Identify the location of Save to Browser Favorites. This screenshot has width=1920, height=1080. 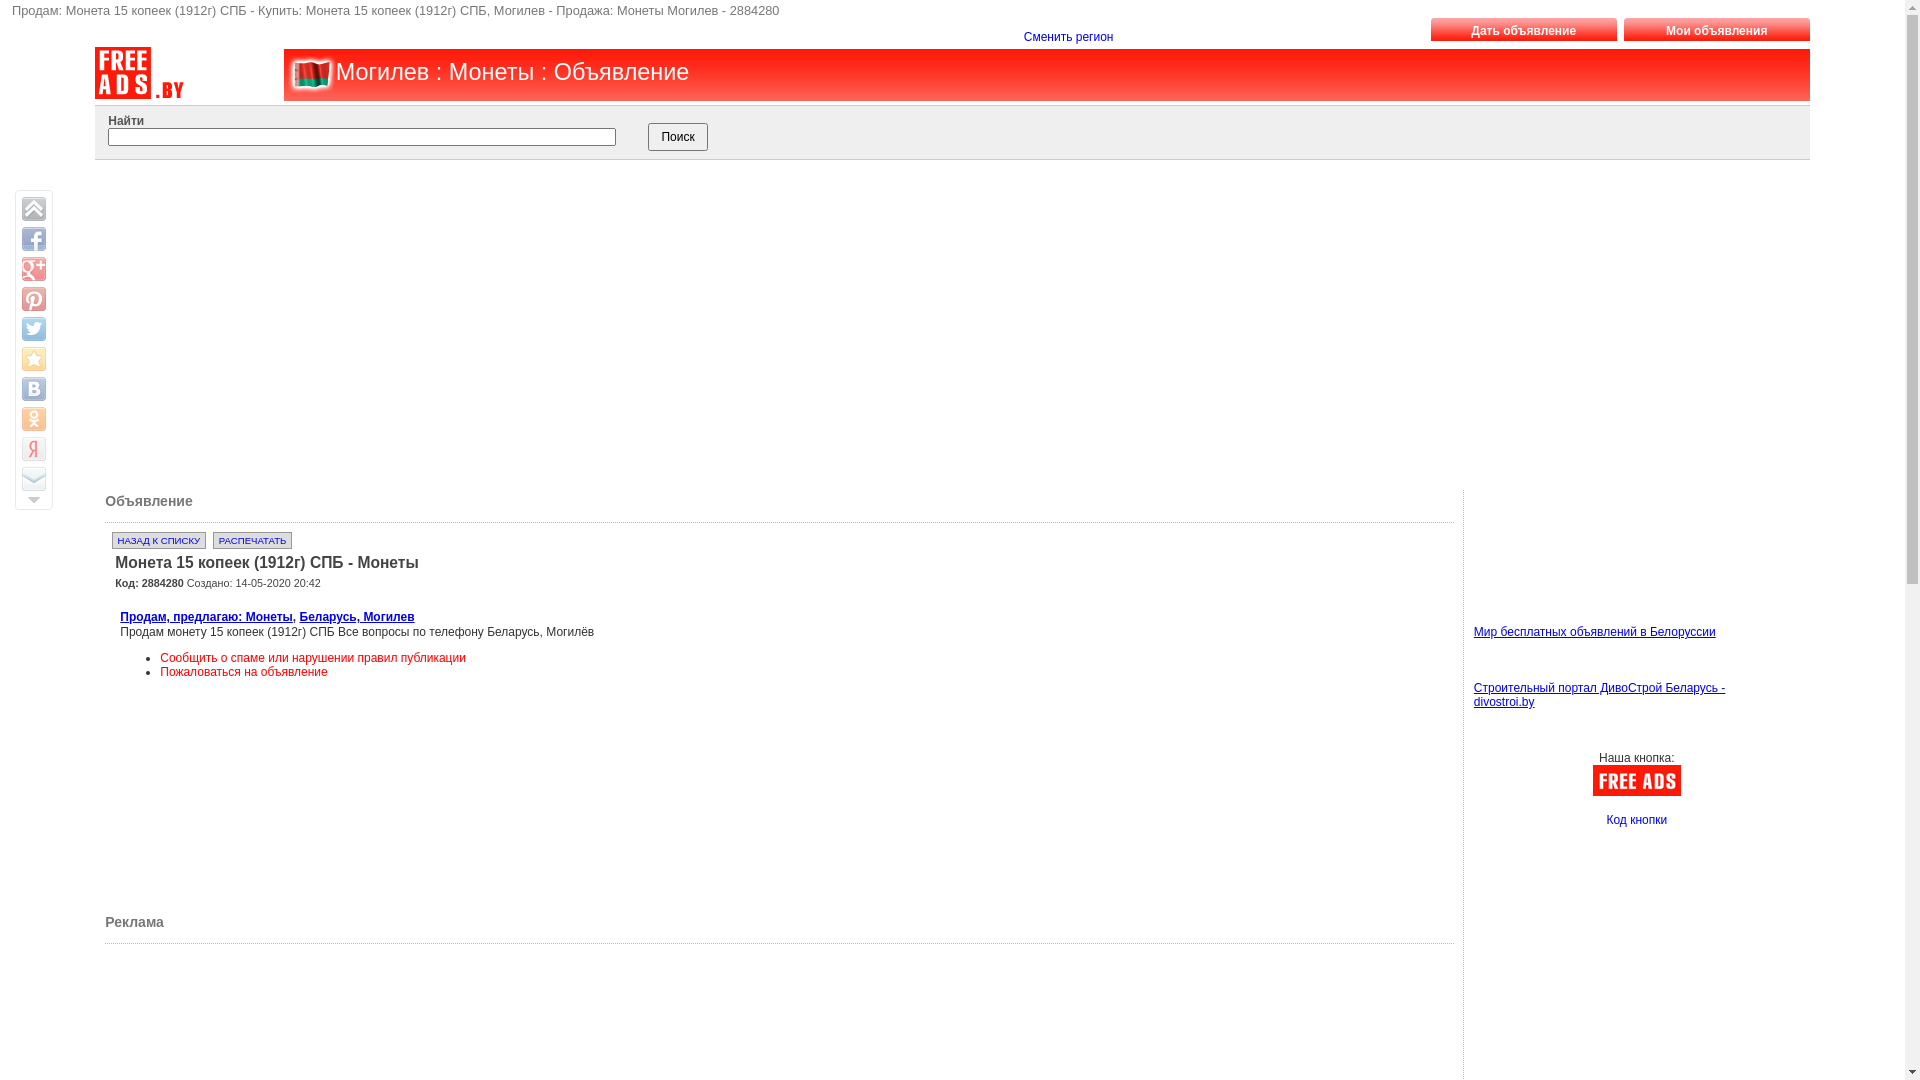
(34, 359).